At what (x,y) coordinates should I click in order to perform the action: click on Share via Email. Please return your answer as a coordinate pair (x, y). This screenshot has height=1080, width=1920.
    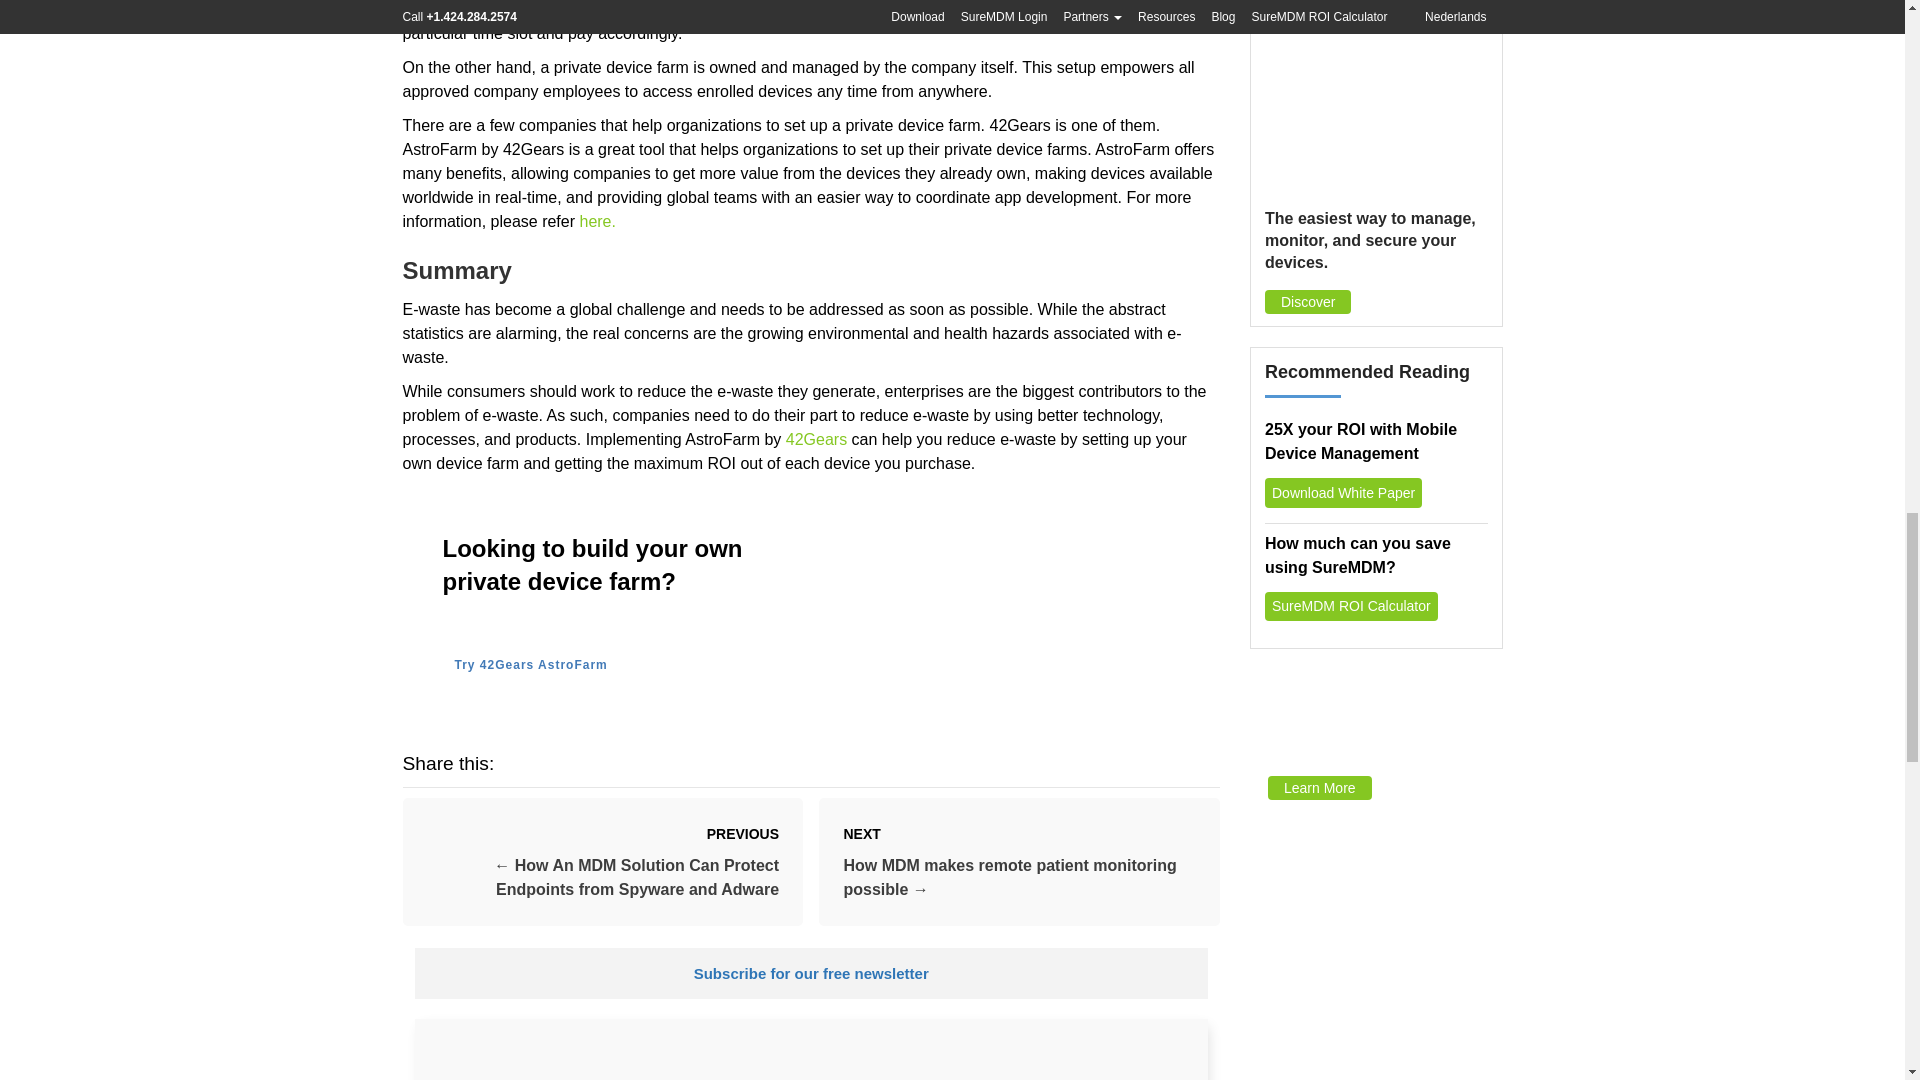
    Looking at the image, I should click on (654, 763).